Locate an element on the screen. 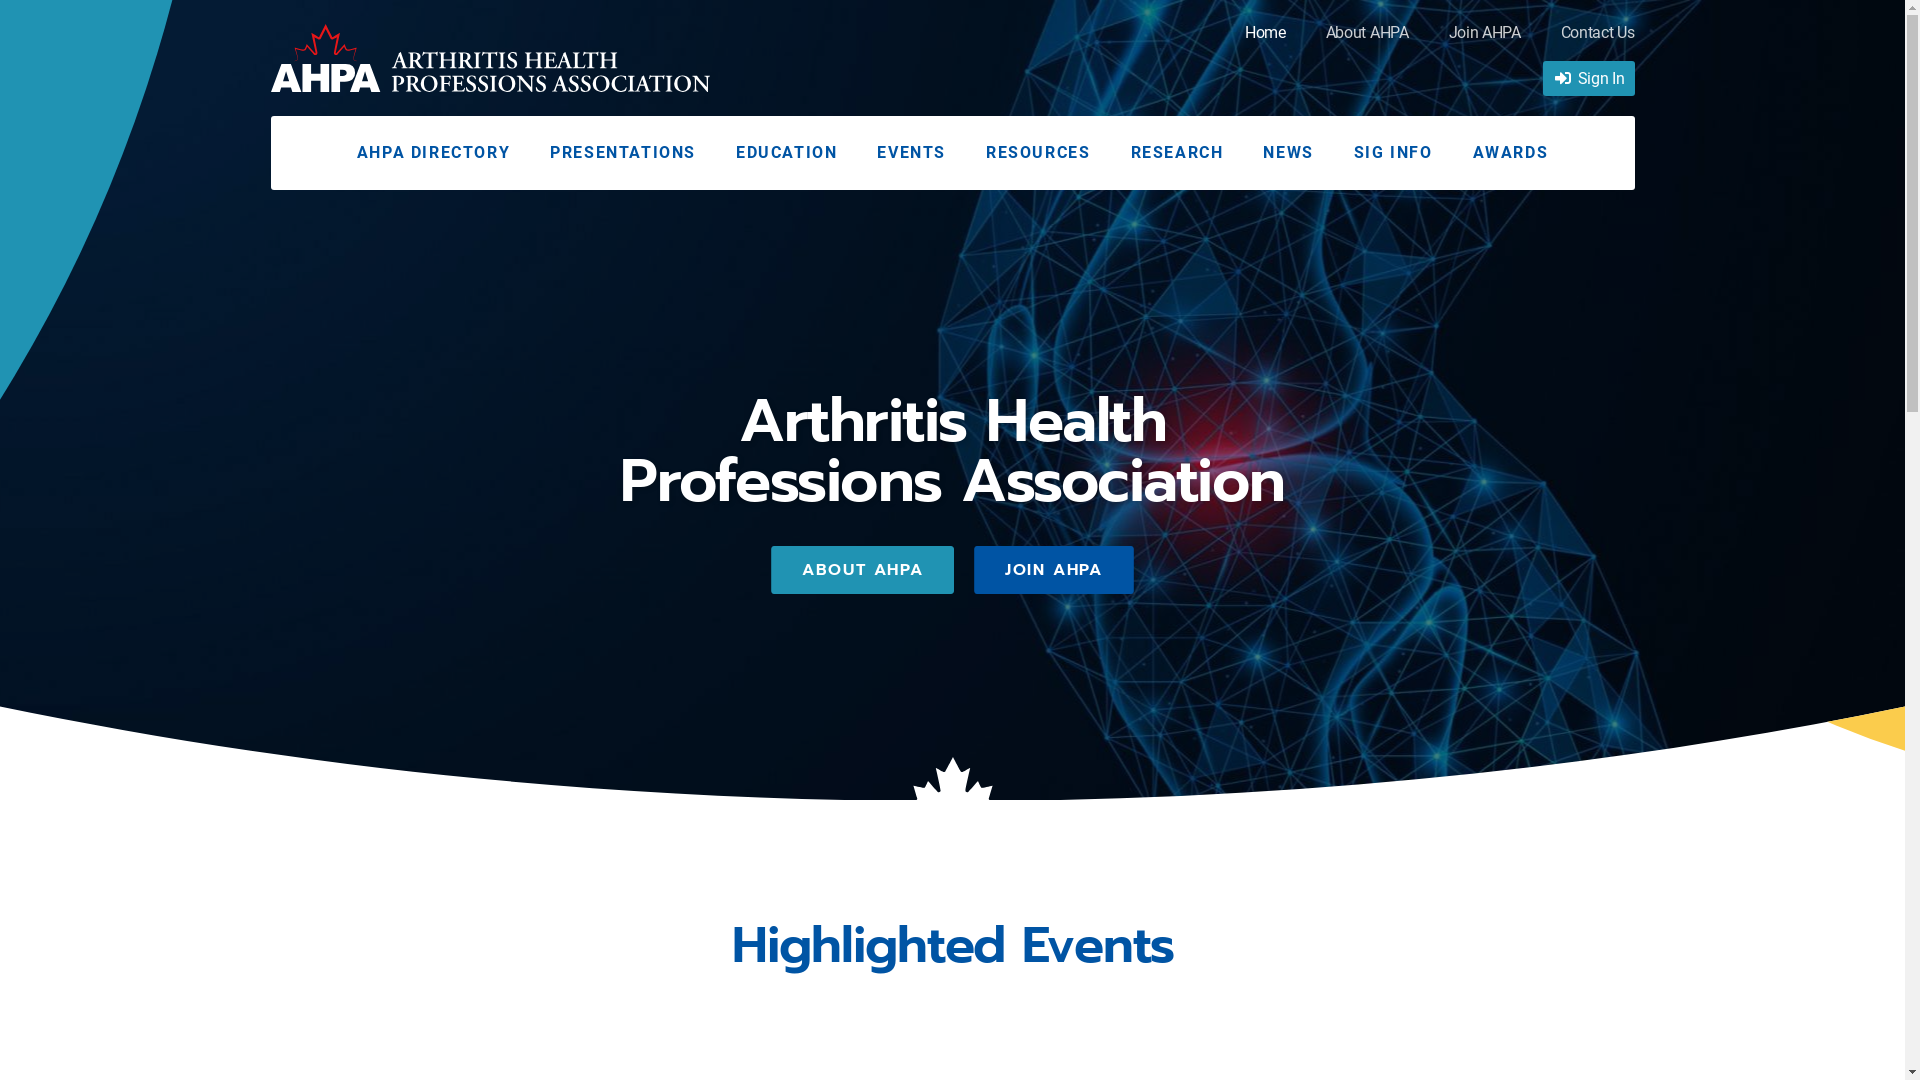 This screenshot has width=1920, height=1080. AHPA DIRECTORY is located at coordinates (434, 153).